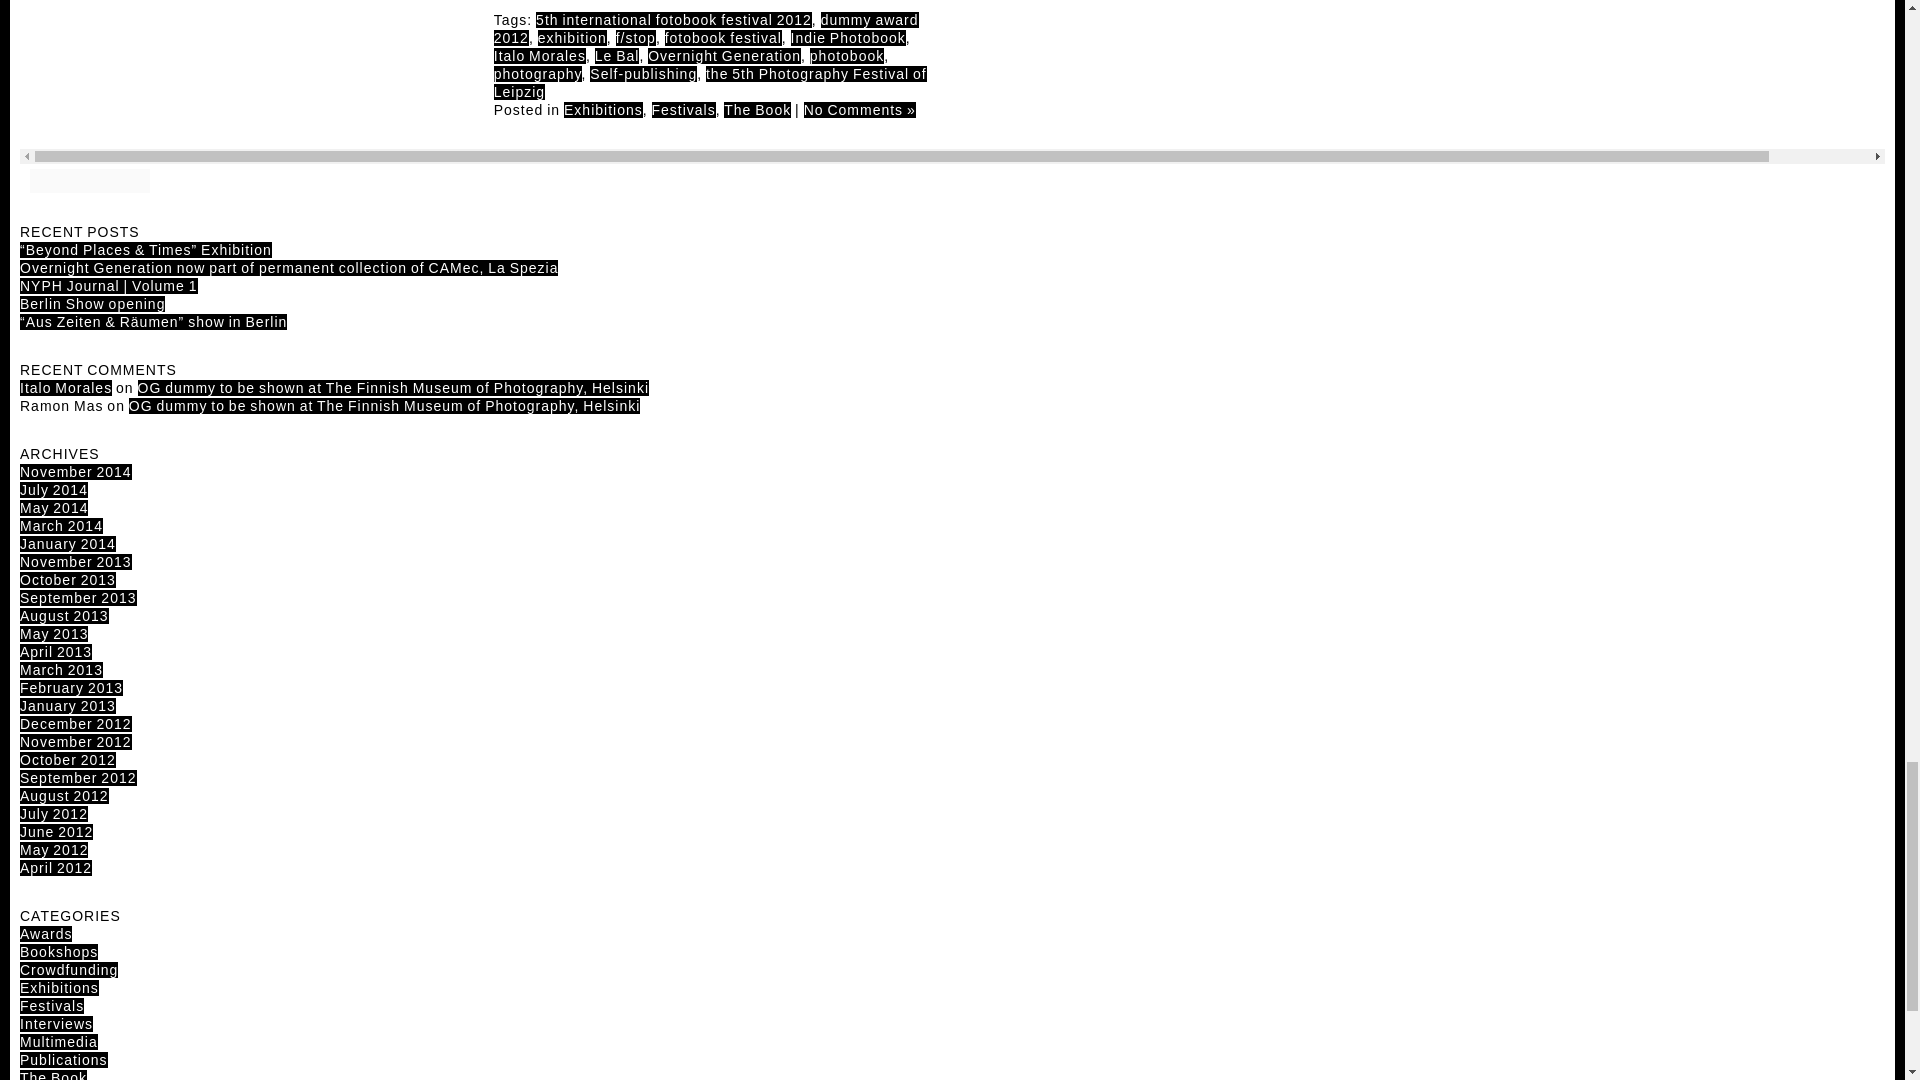 This screenshot has height=1080, width=1920. Describe the element at coordinates (203, 178) in the screenshot. I see `Search` at that location.